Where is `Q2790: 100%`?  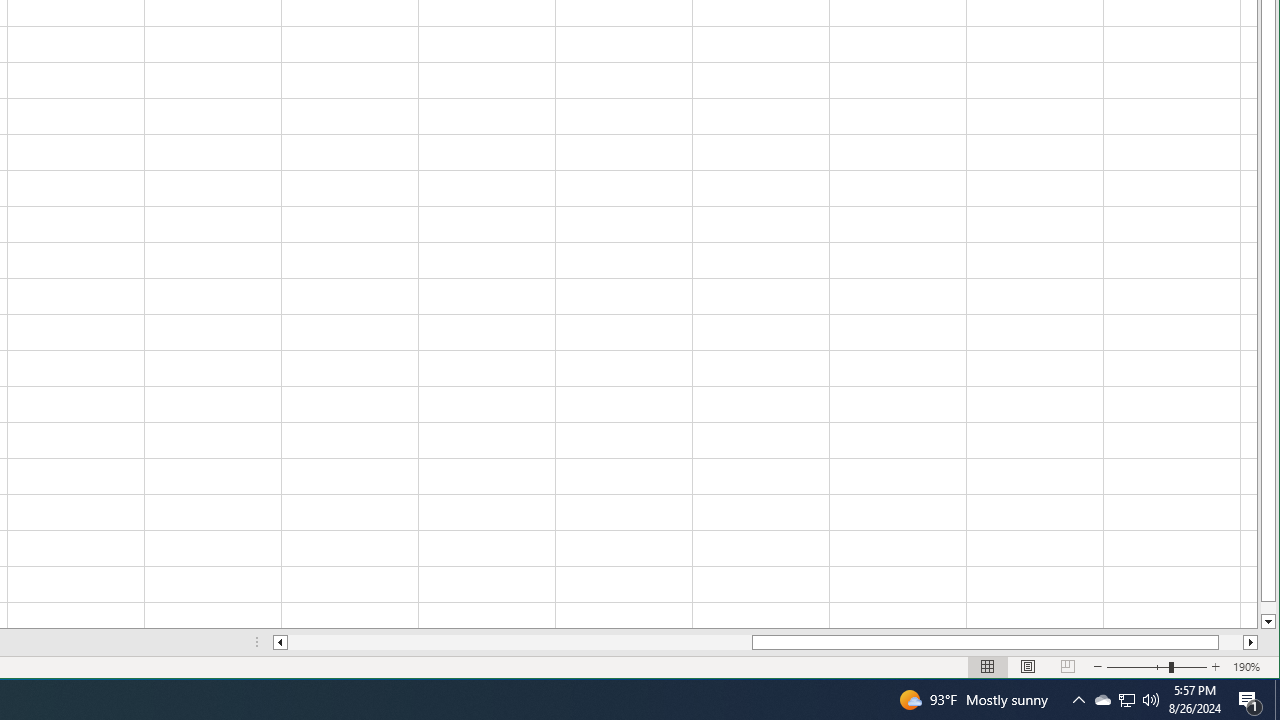
Q2790: 100% is located at coordinates (1126, 700).